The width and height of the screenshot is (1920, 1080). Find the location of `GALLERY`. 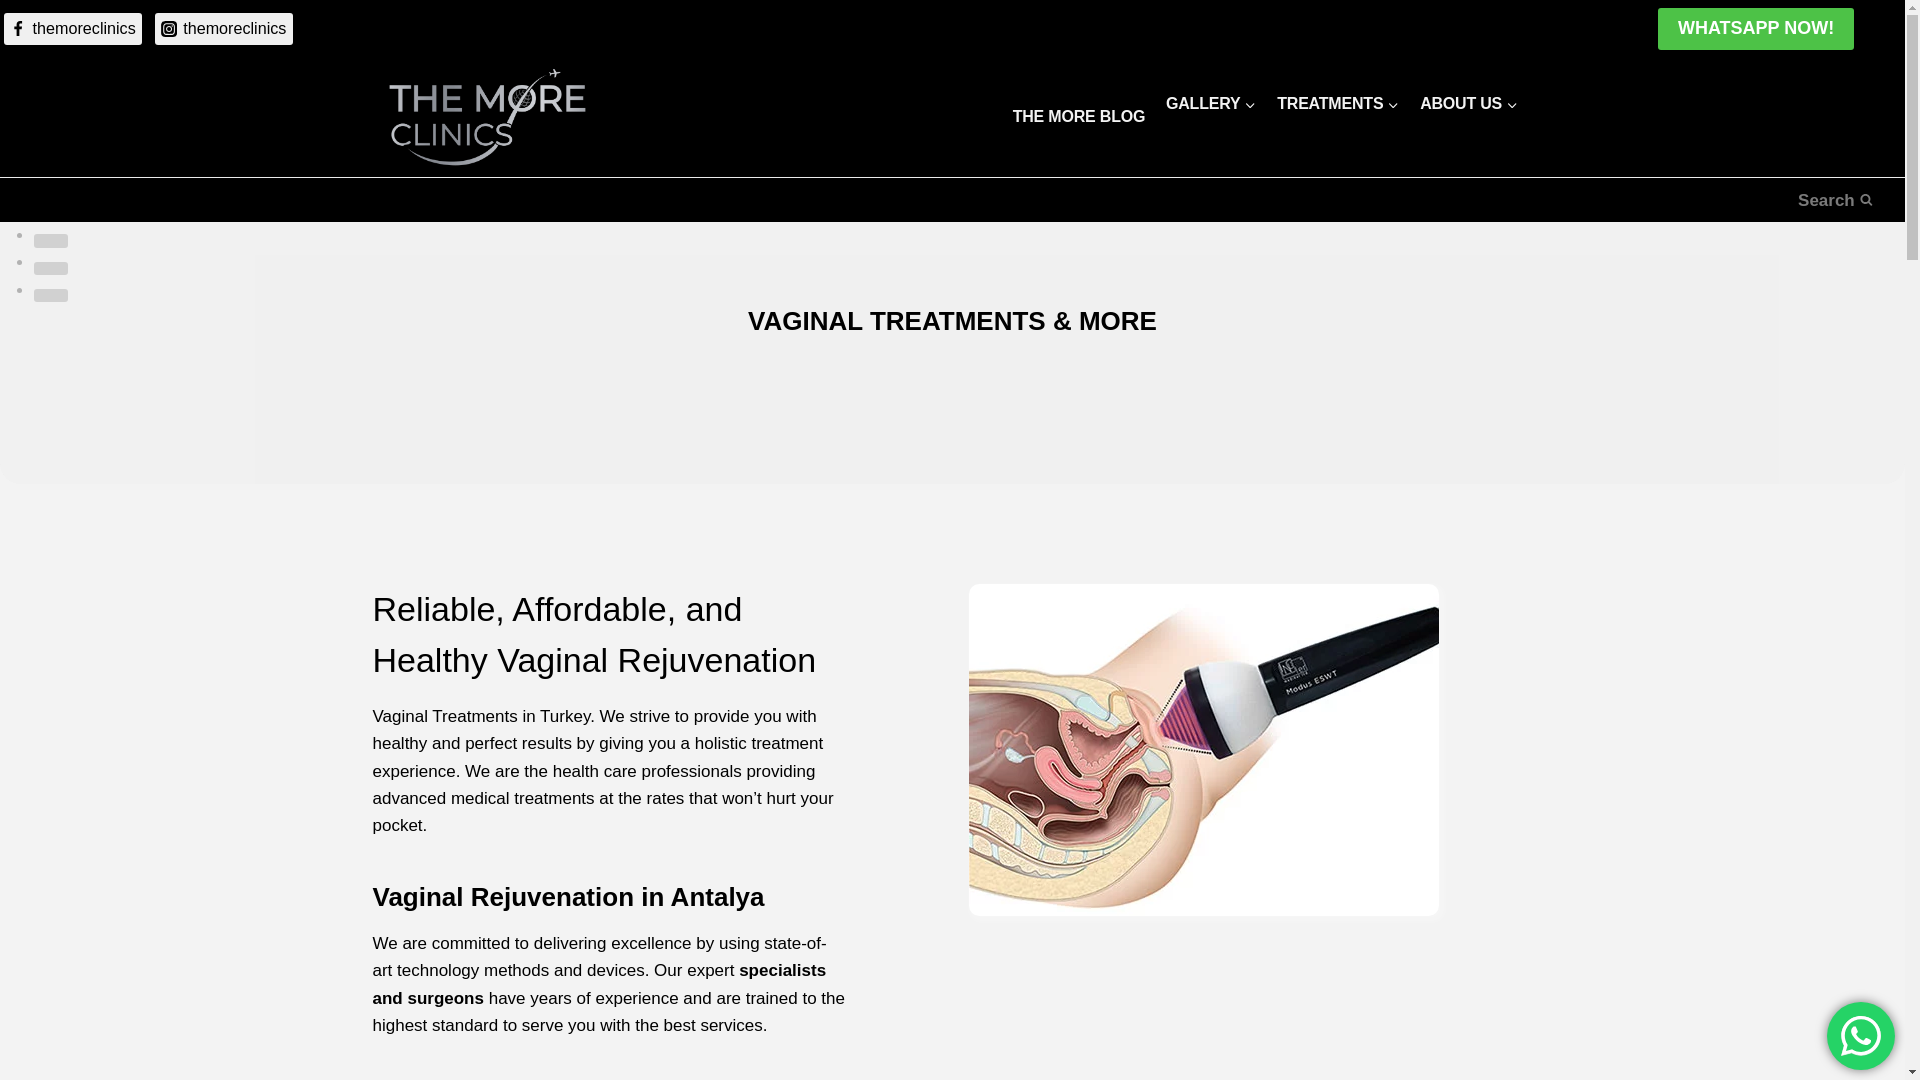

GALLERY is located at coordinates (1211, 103).